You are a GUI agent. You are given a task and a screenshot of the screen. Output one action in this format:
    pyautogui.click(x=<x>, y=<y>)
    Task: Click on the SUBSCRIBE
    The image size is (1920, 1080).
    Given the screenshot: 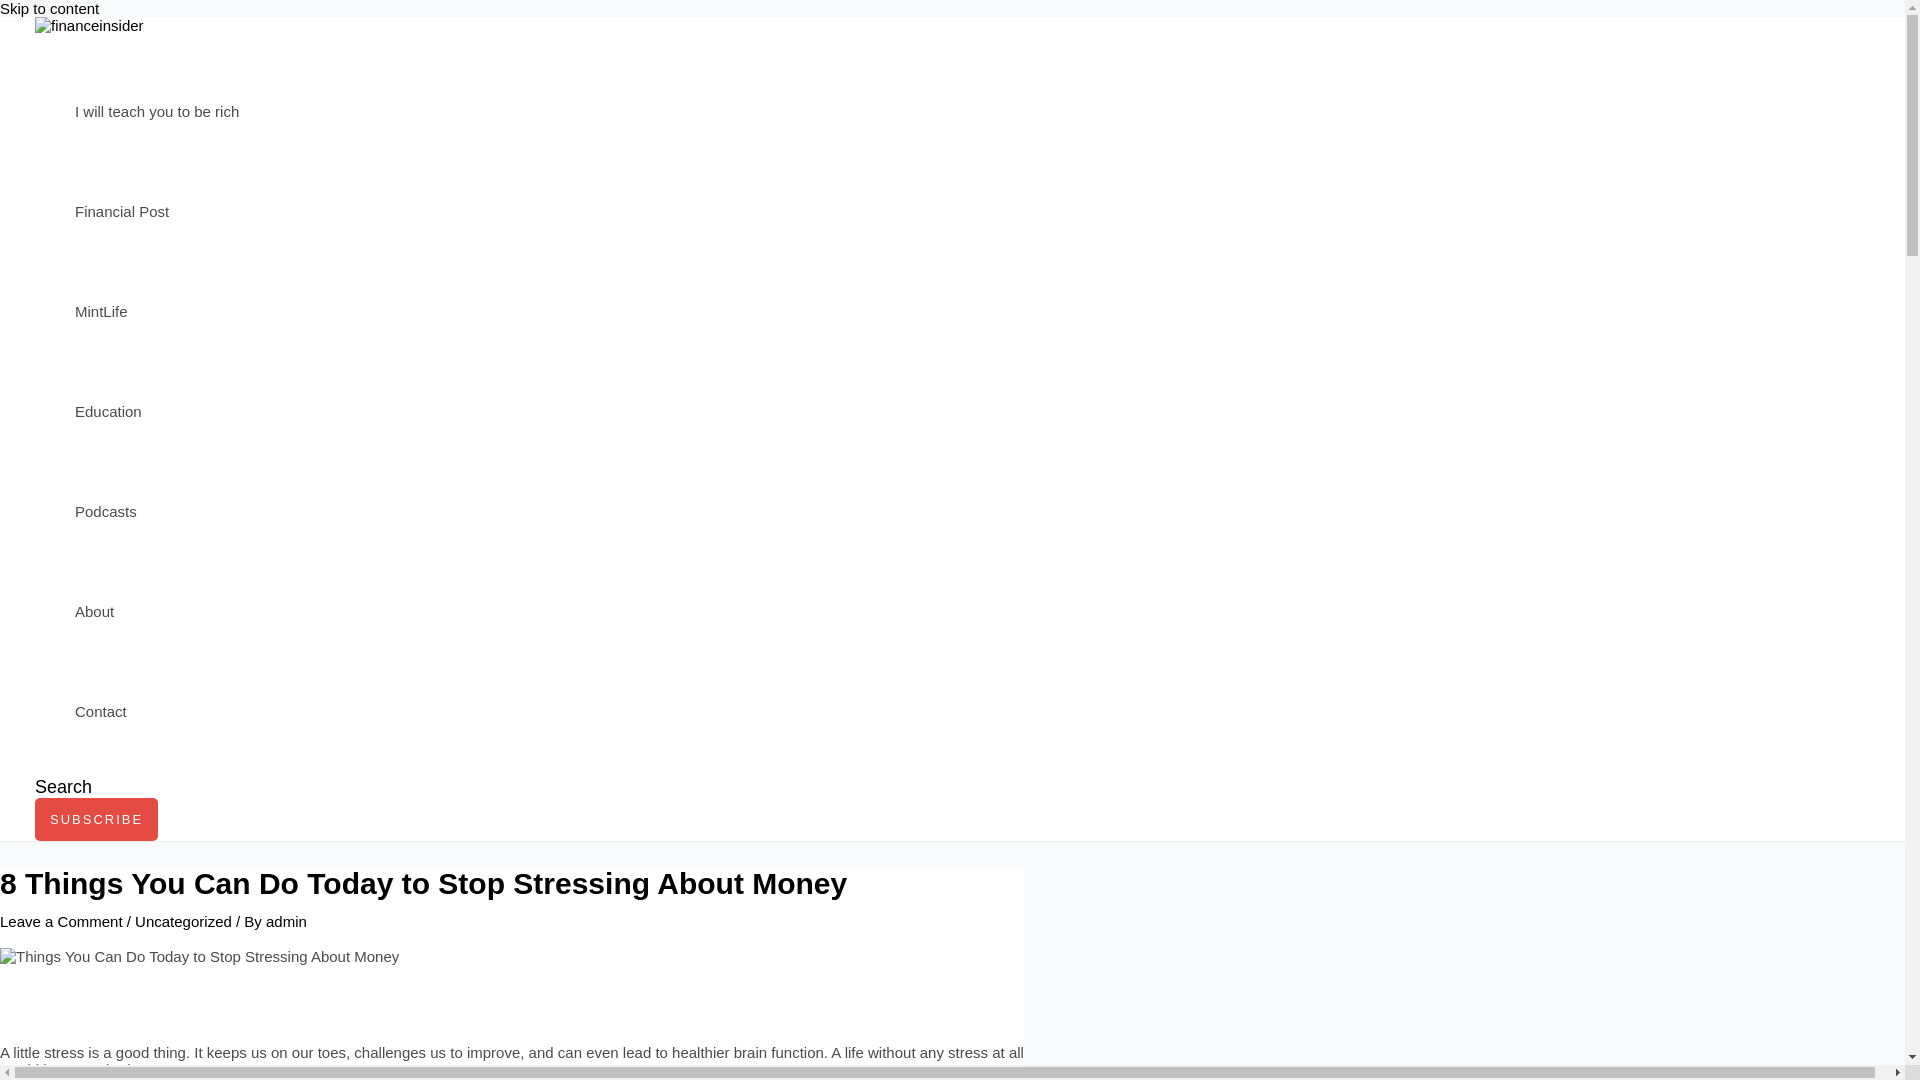 What is the action you would take?
    pyautogui.click(x=96, y=820)
    